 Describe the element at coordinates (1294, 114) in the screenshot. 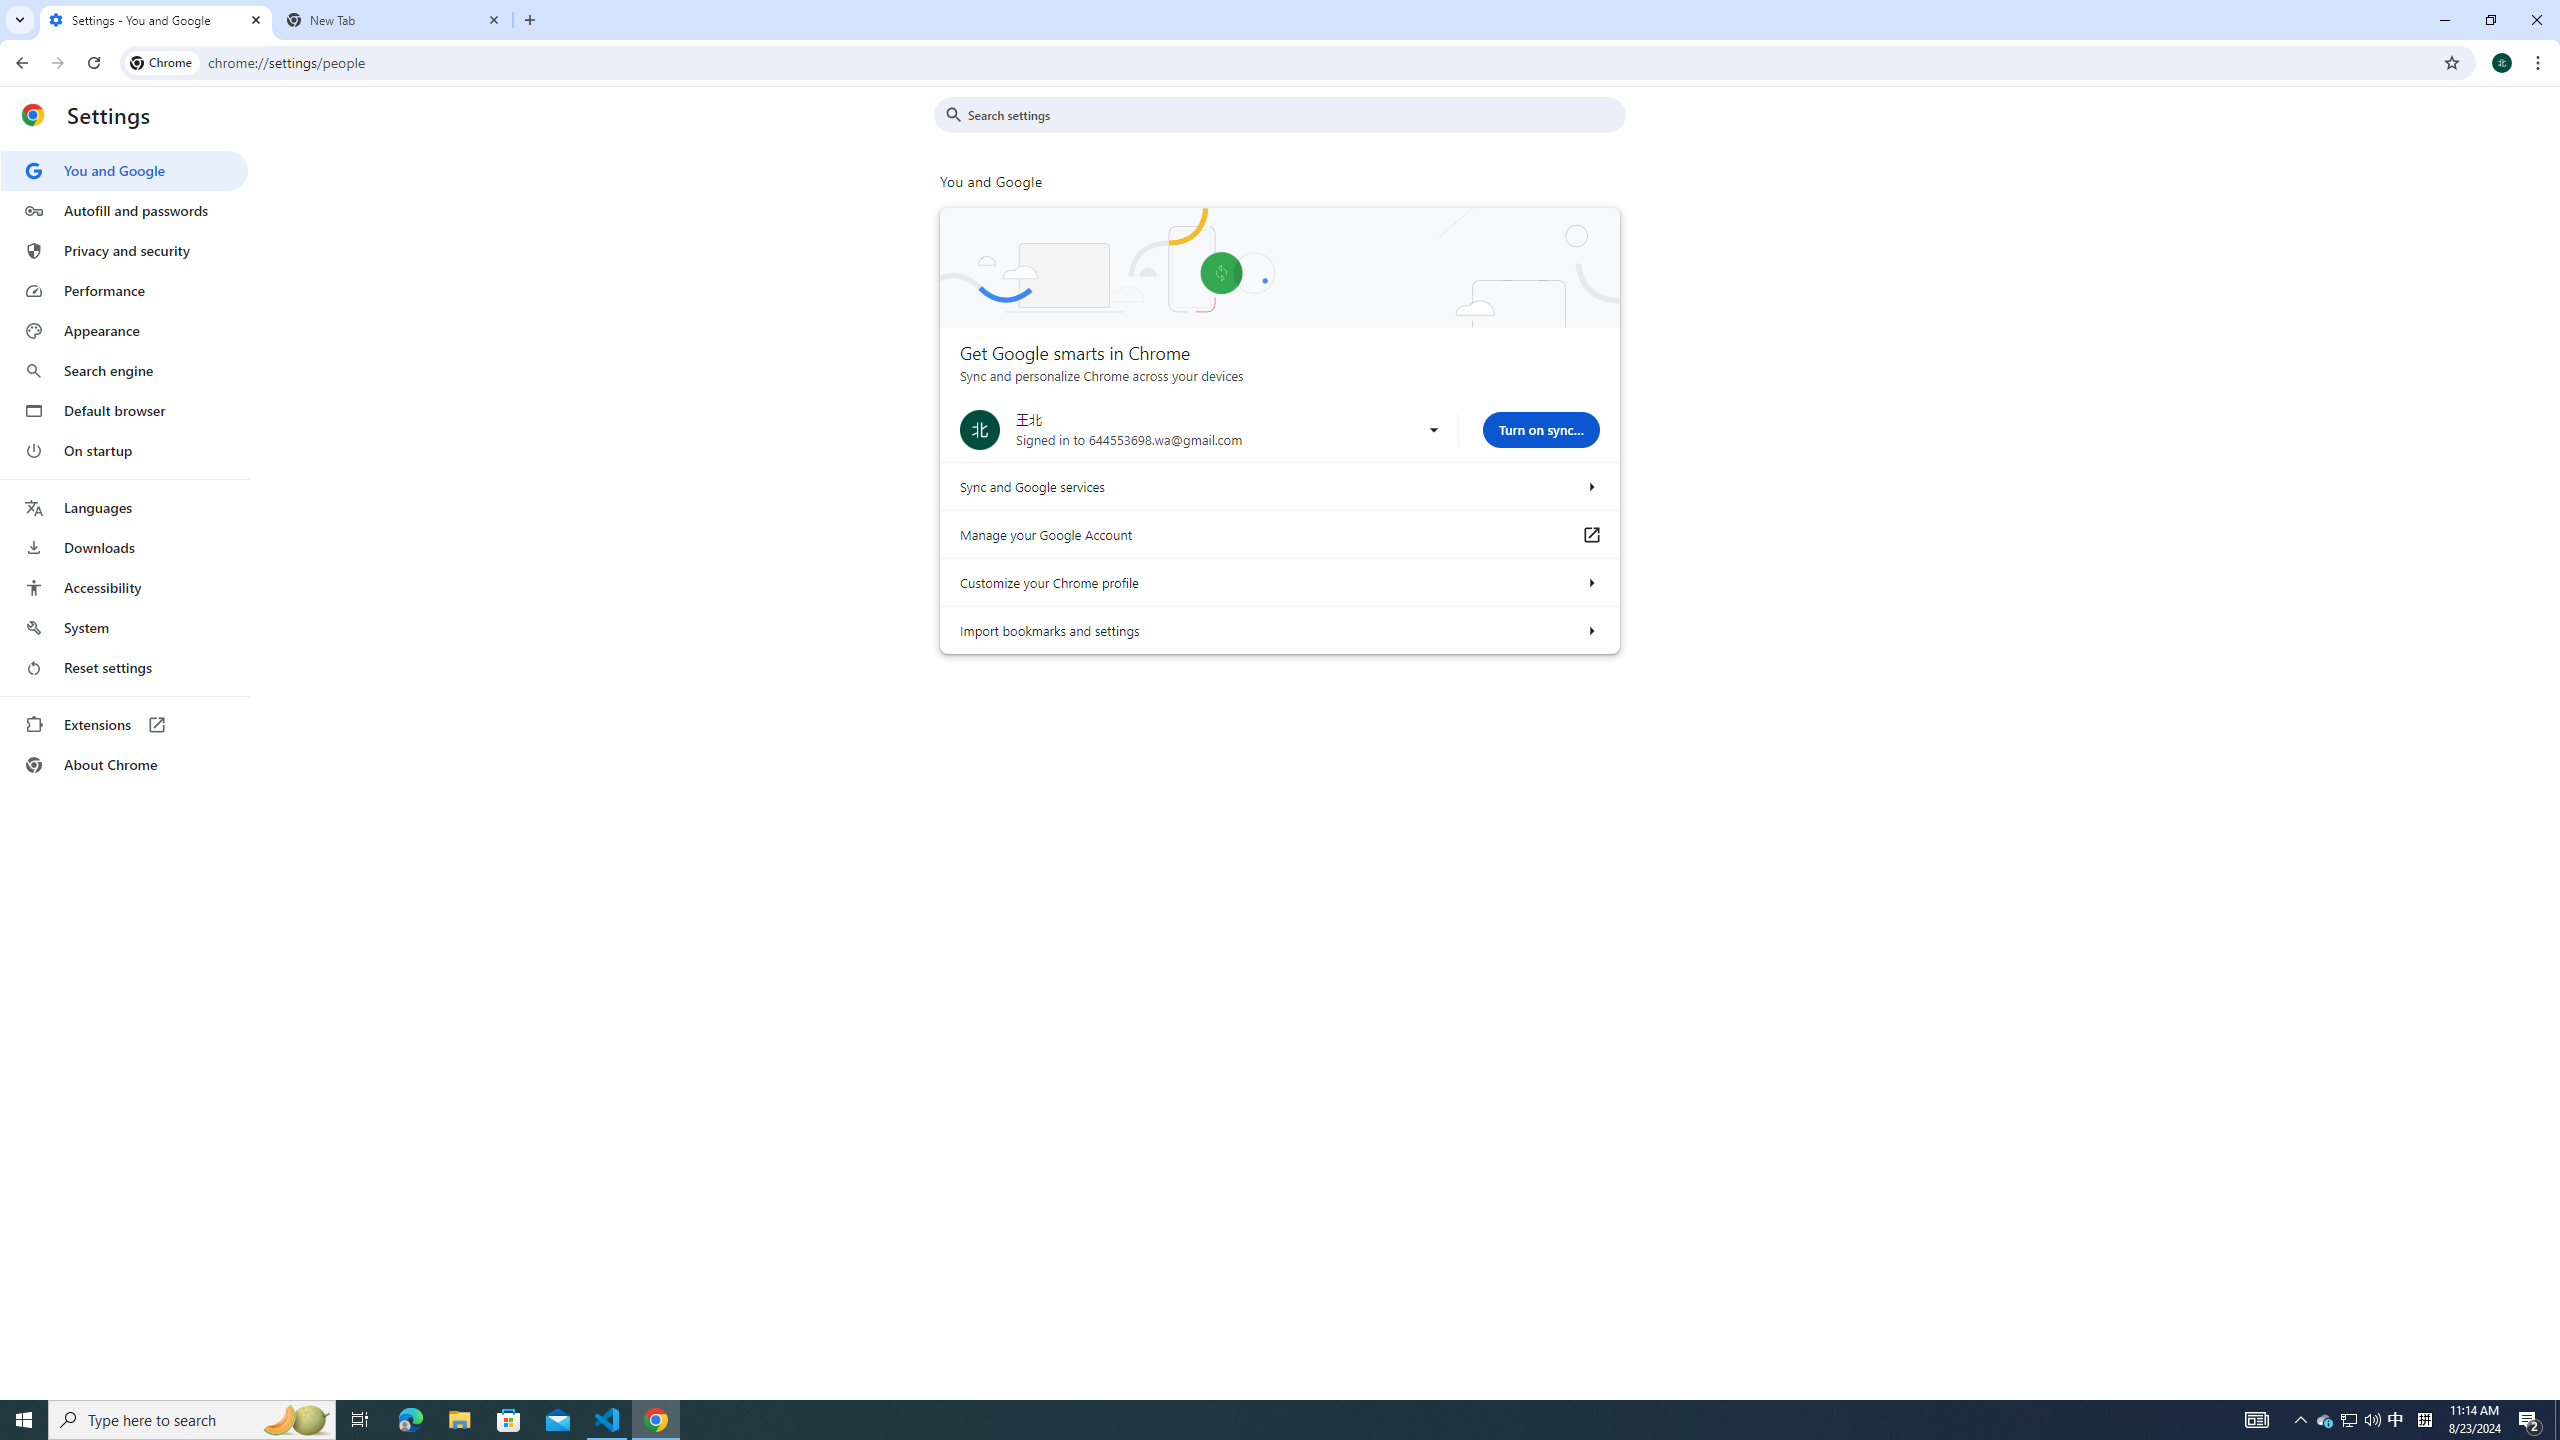

I see `Search settings` at that location.